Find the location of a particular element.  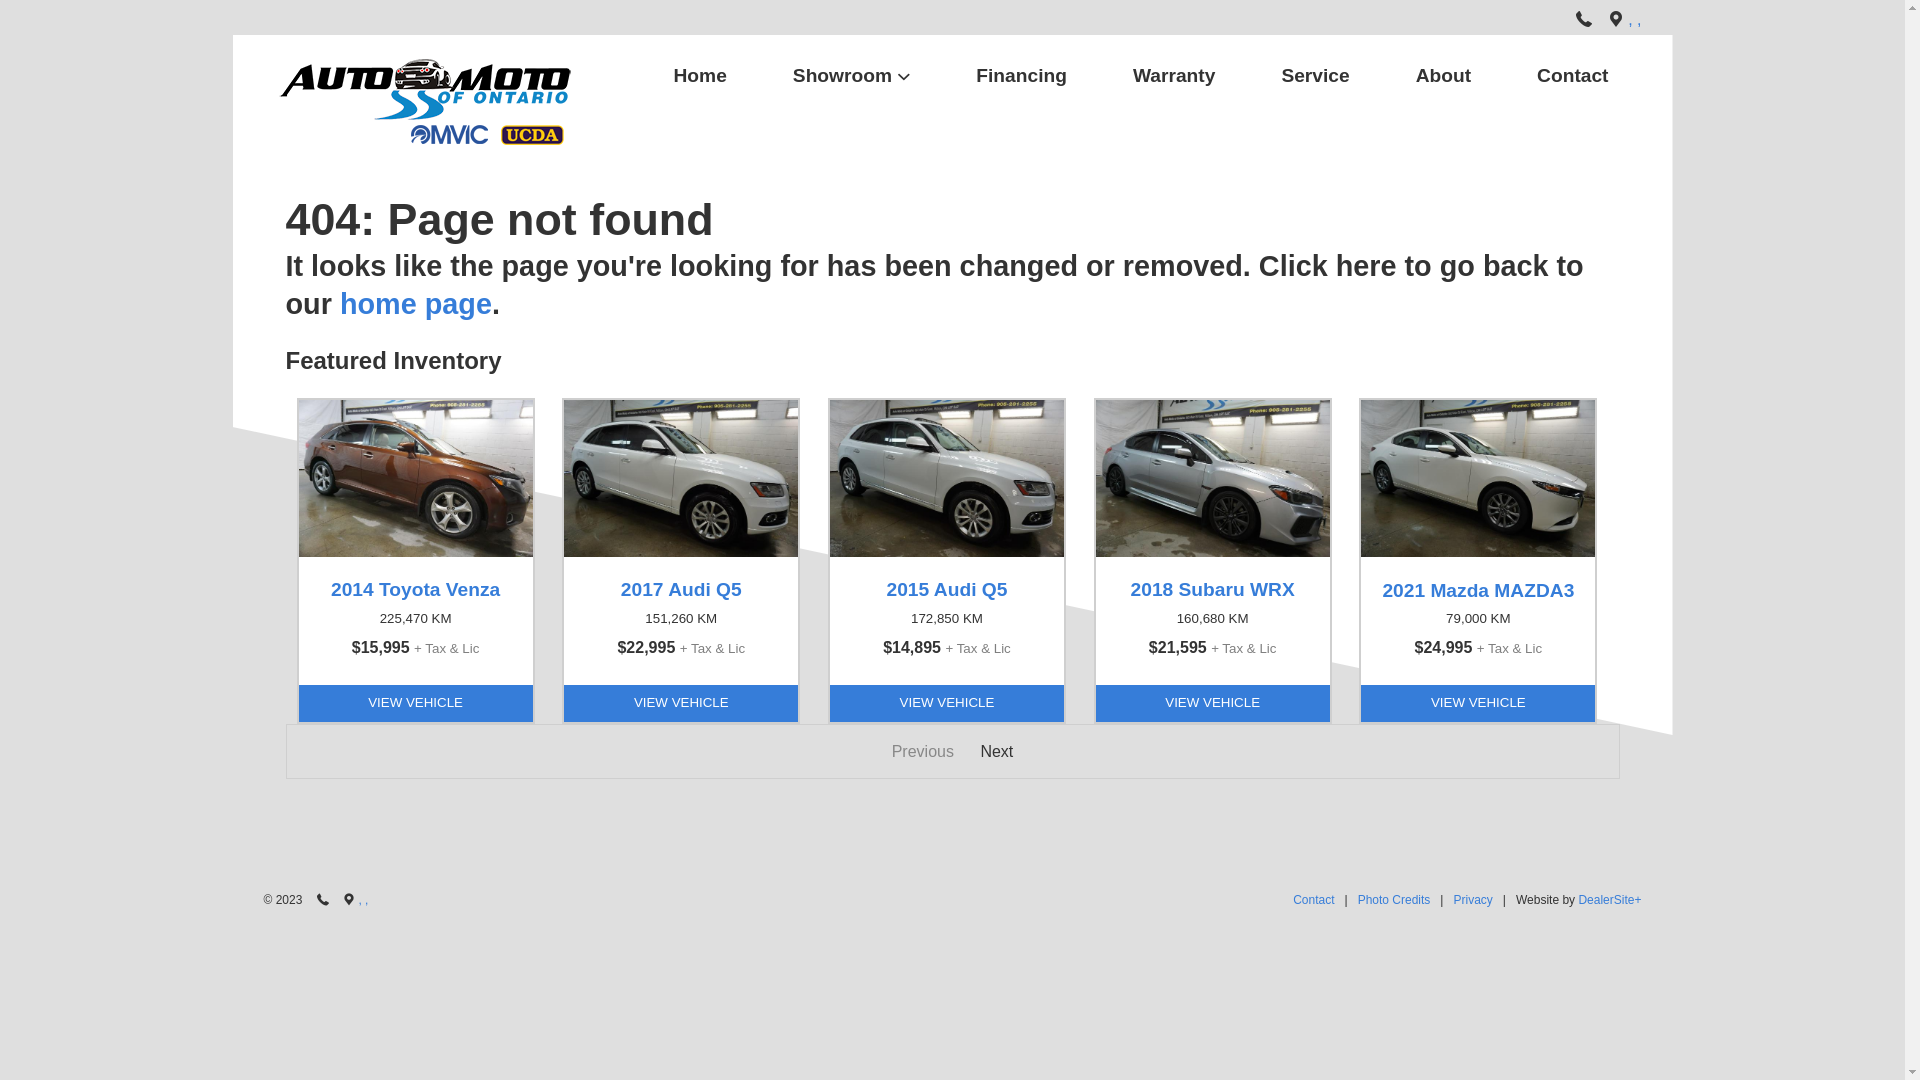

Warranty is located at coordinates (1174, 76).